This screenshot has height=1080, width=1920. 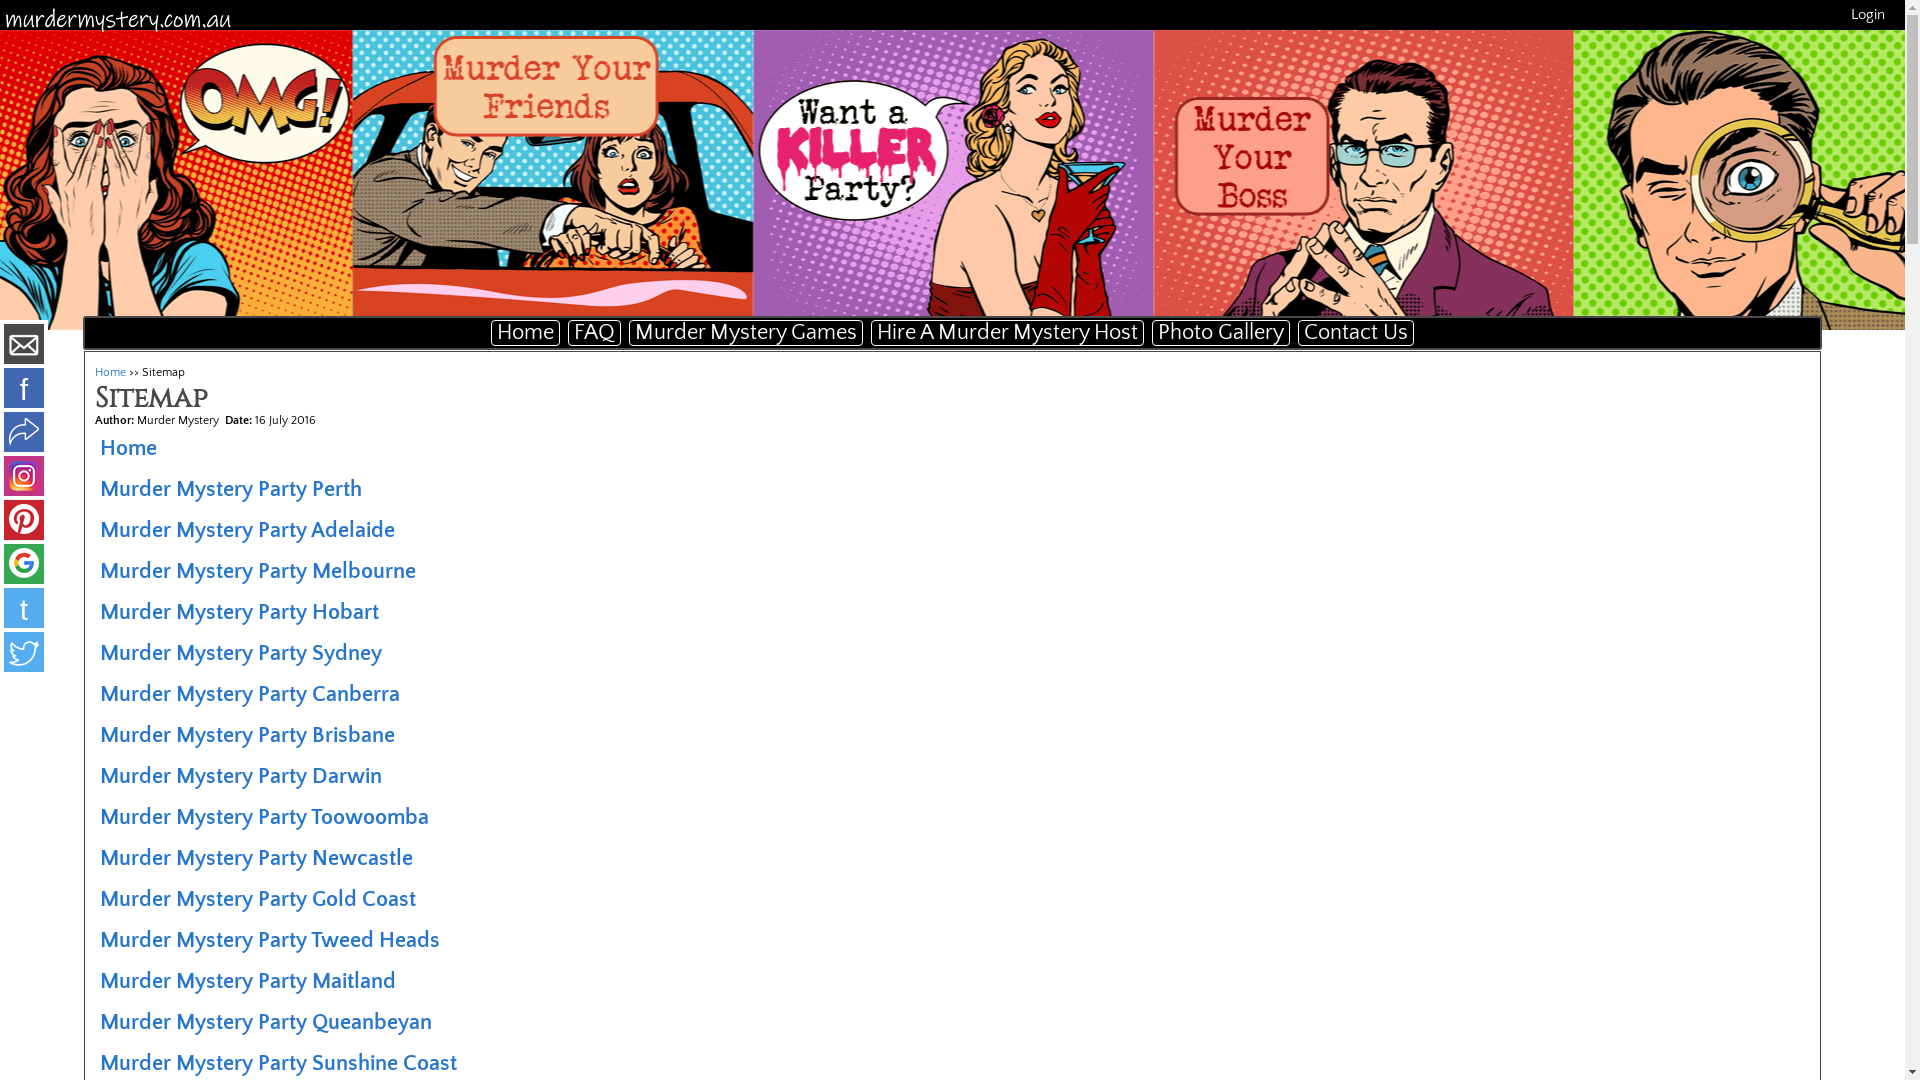 I want to click on FAQ, so click(x=594, y=332).